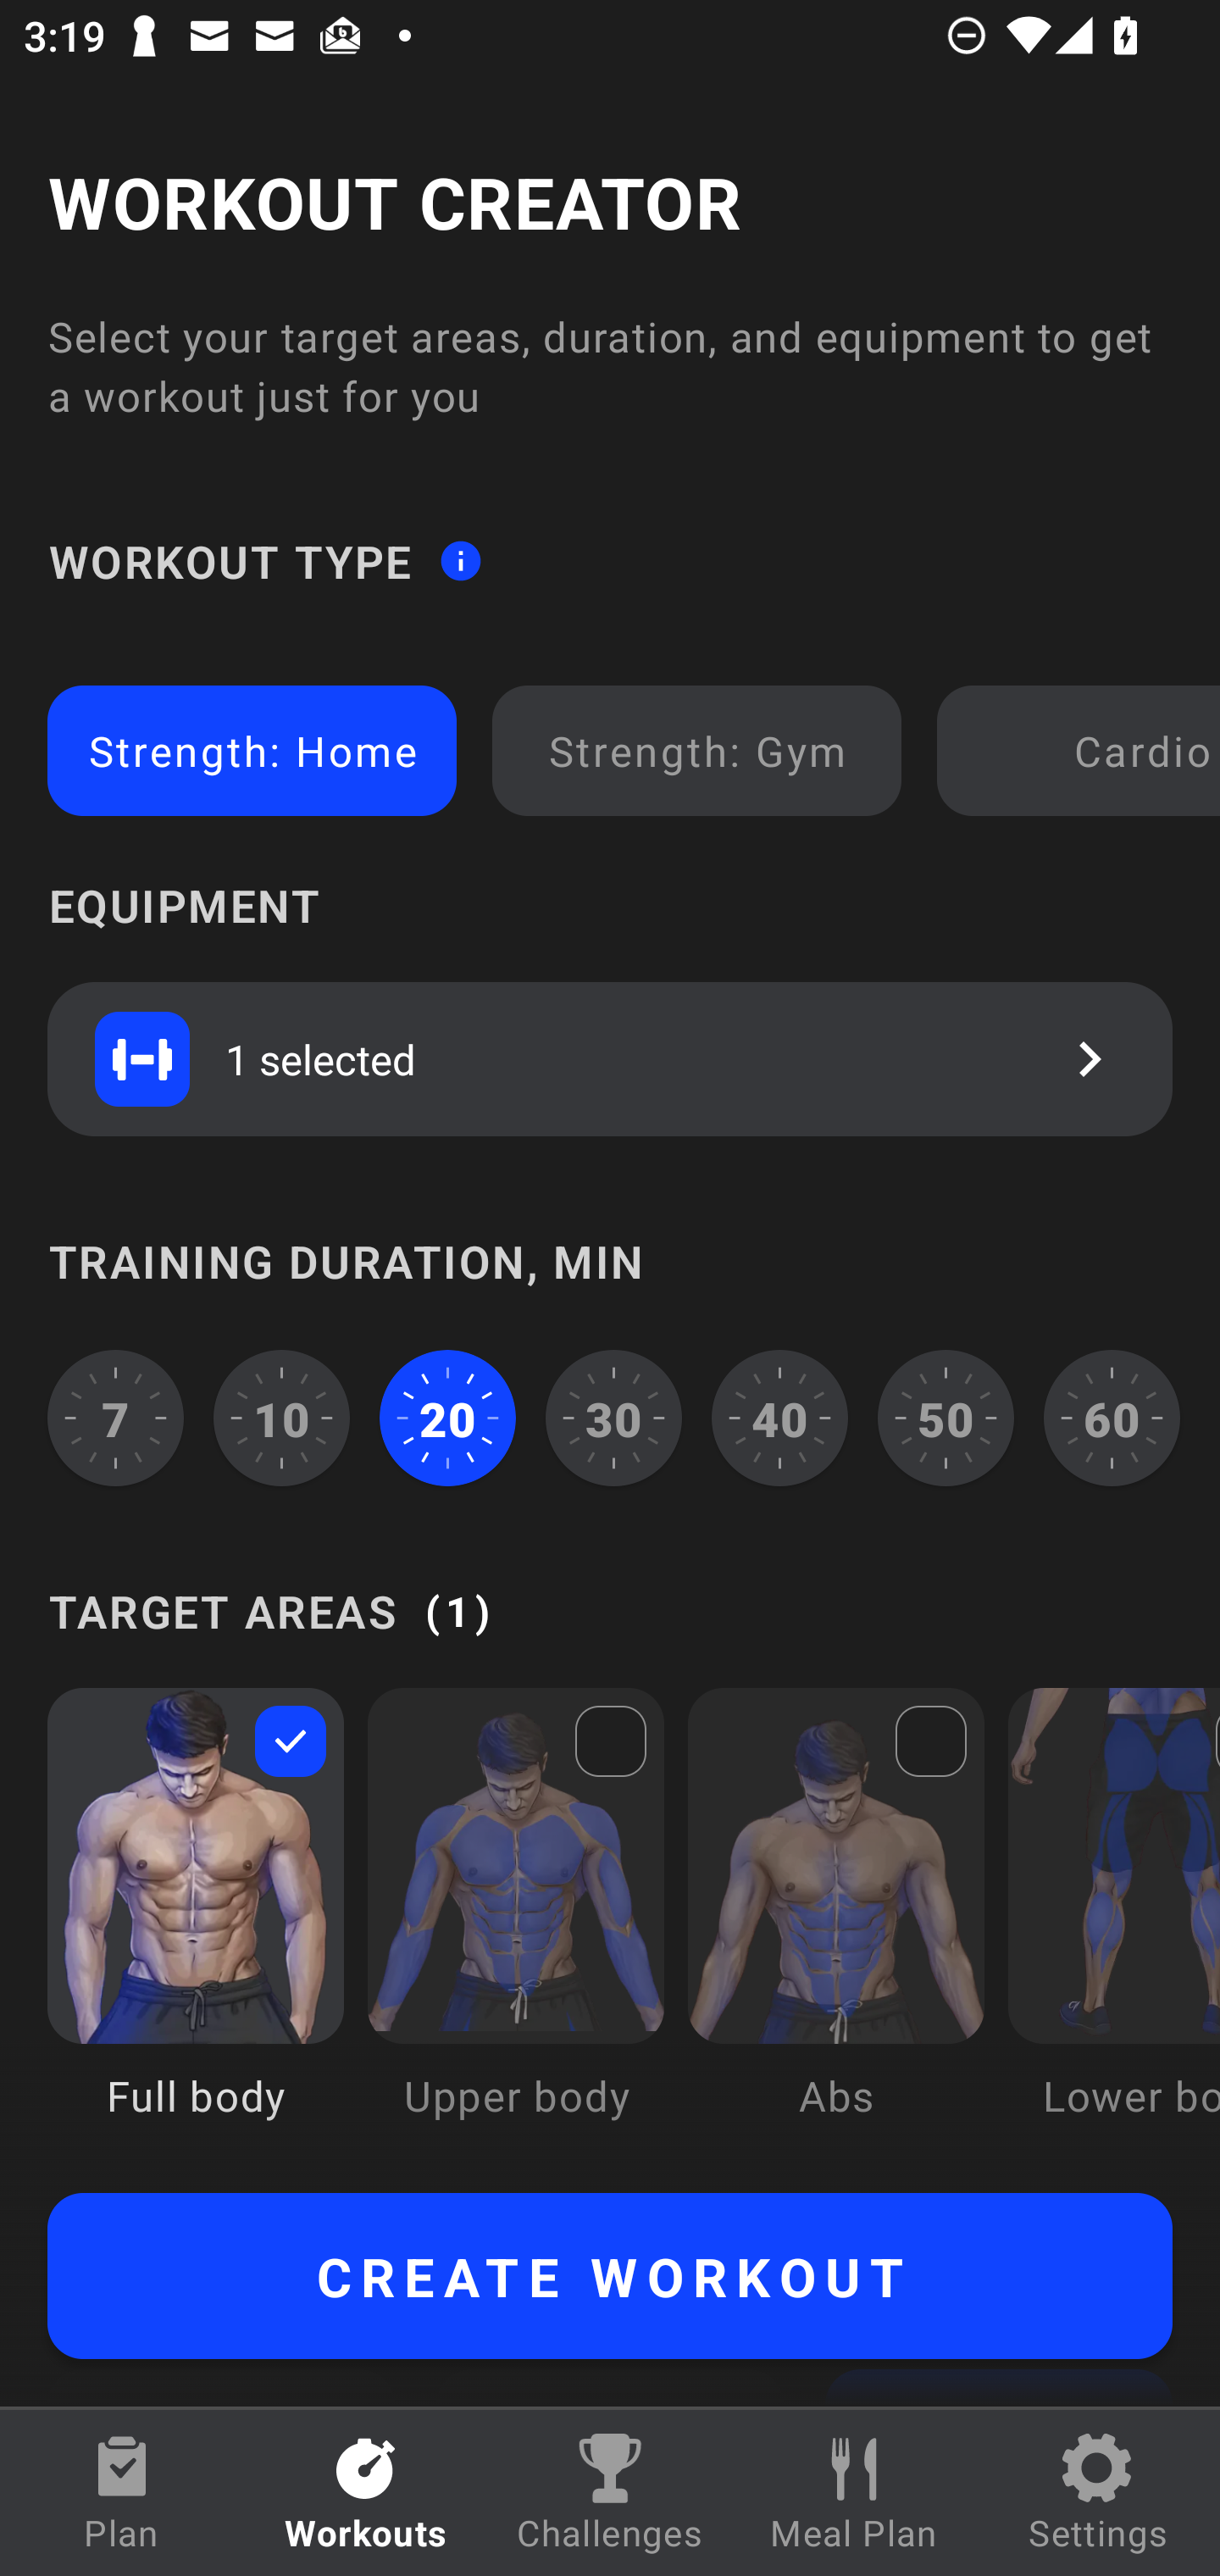  What do you see at coordinates (1112, 1418) in the screenshot?
I see `60` at bounding box center [1112, 1418].